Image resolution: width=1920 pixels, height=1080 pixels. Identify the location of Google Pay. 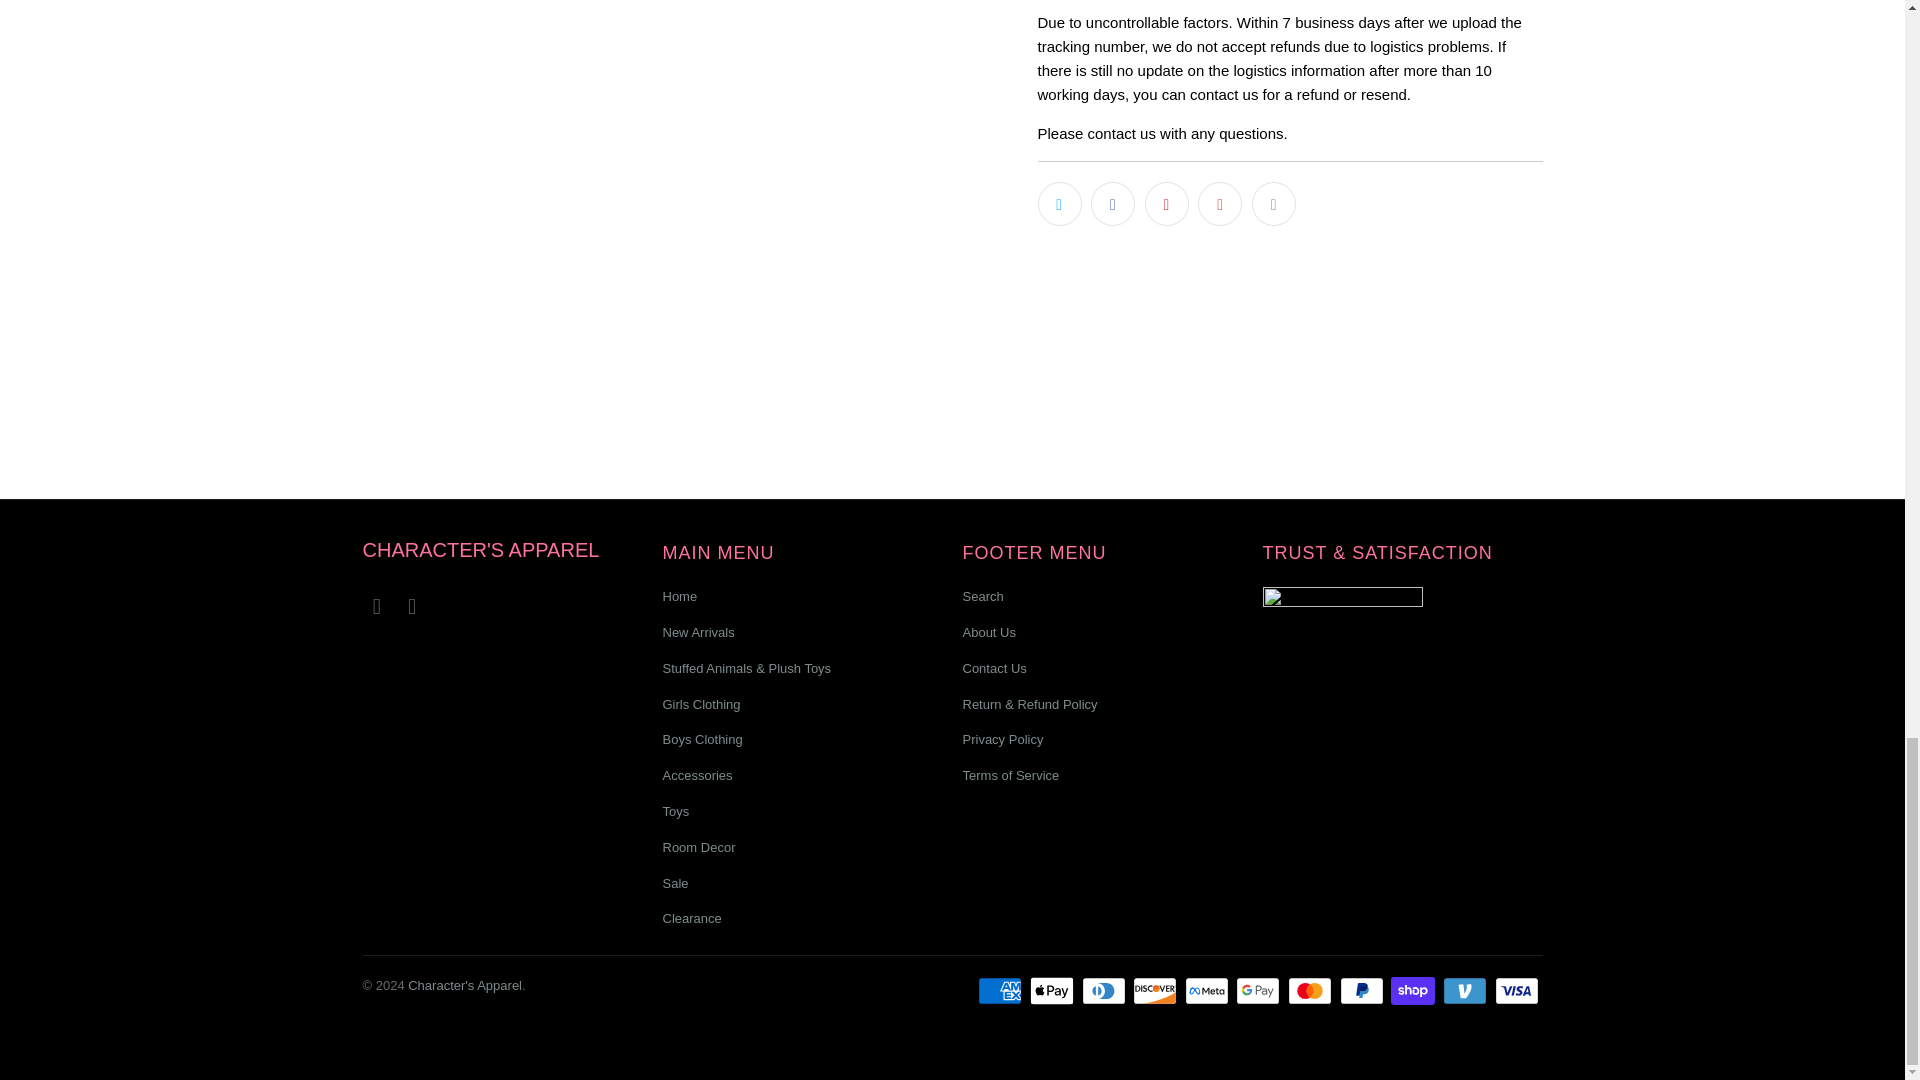
(1260, 990).